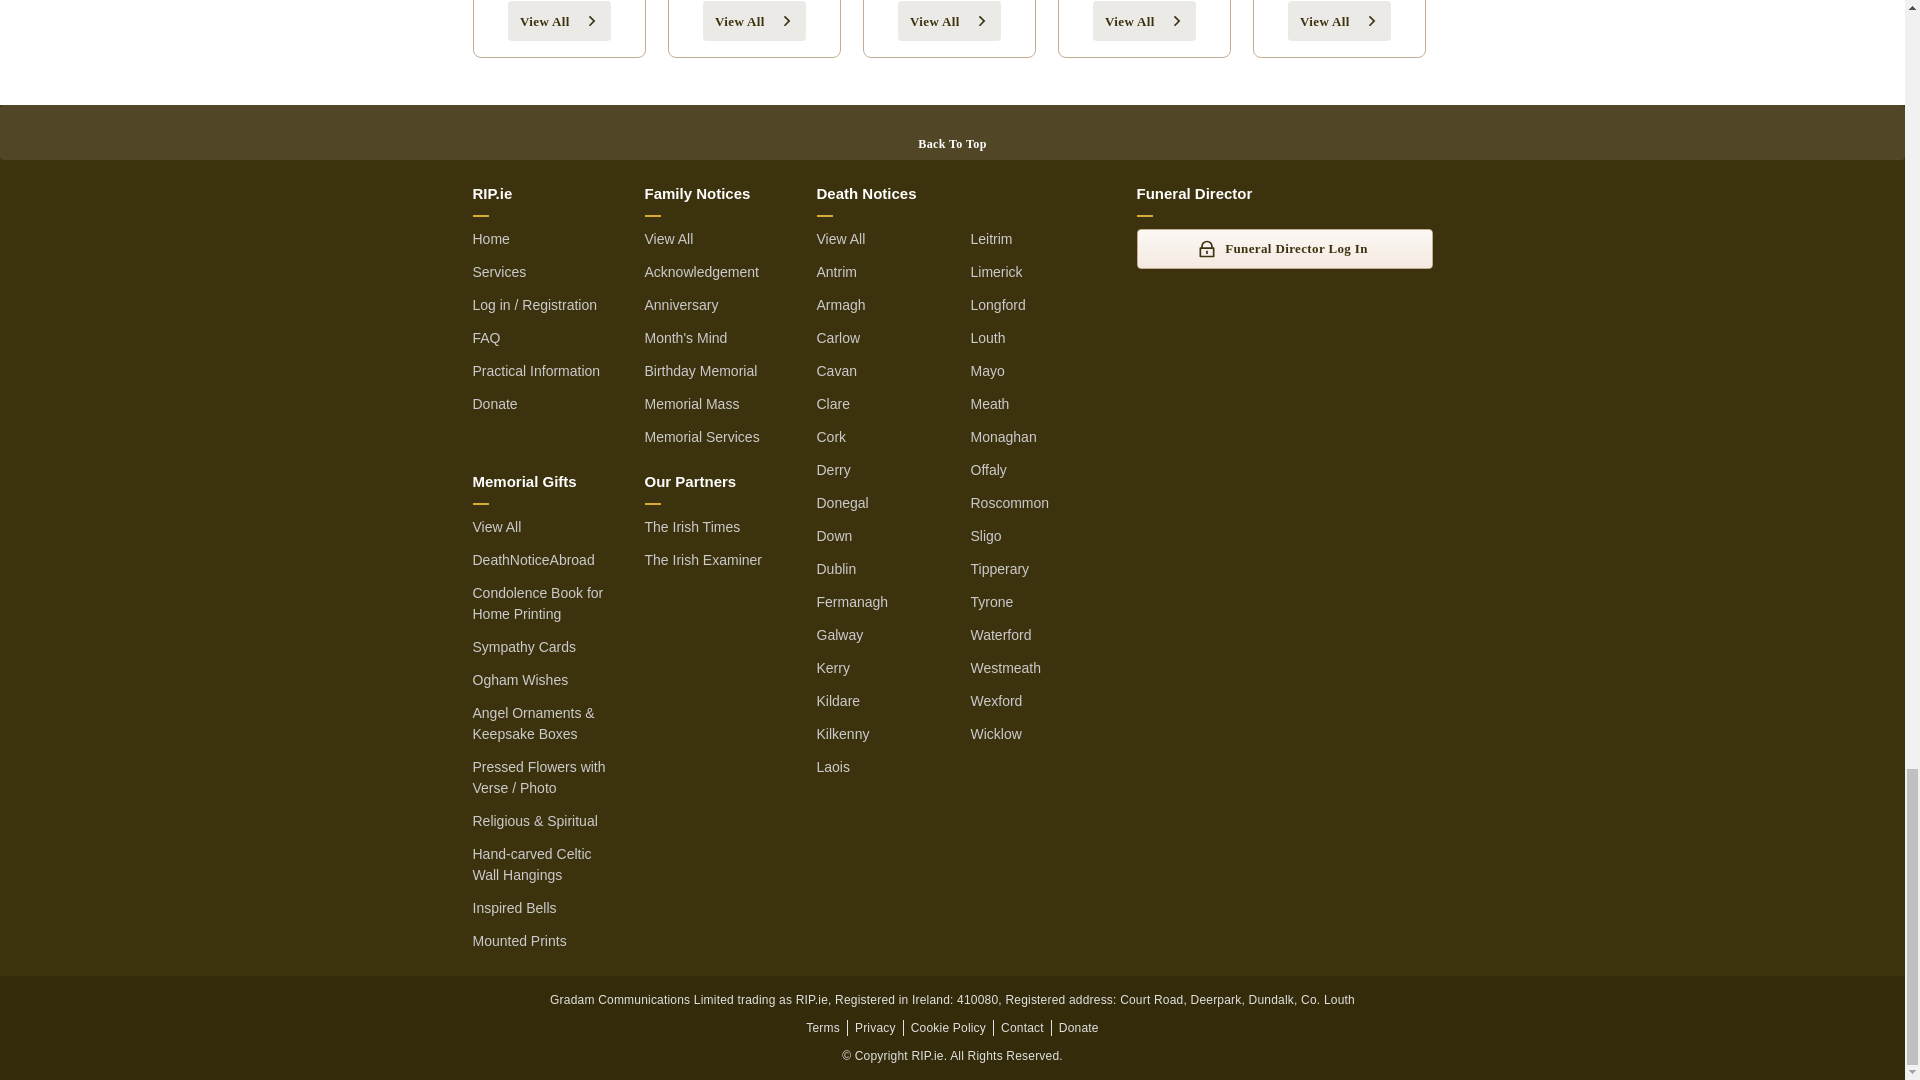 This screenshot has width=1920, height=1080. Describe the element at coordinates (823, 1027) in the screenshot. I see `Terms` at that location.